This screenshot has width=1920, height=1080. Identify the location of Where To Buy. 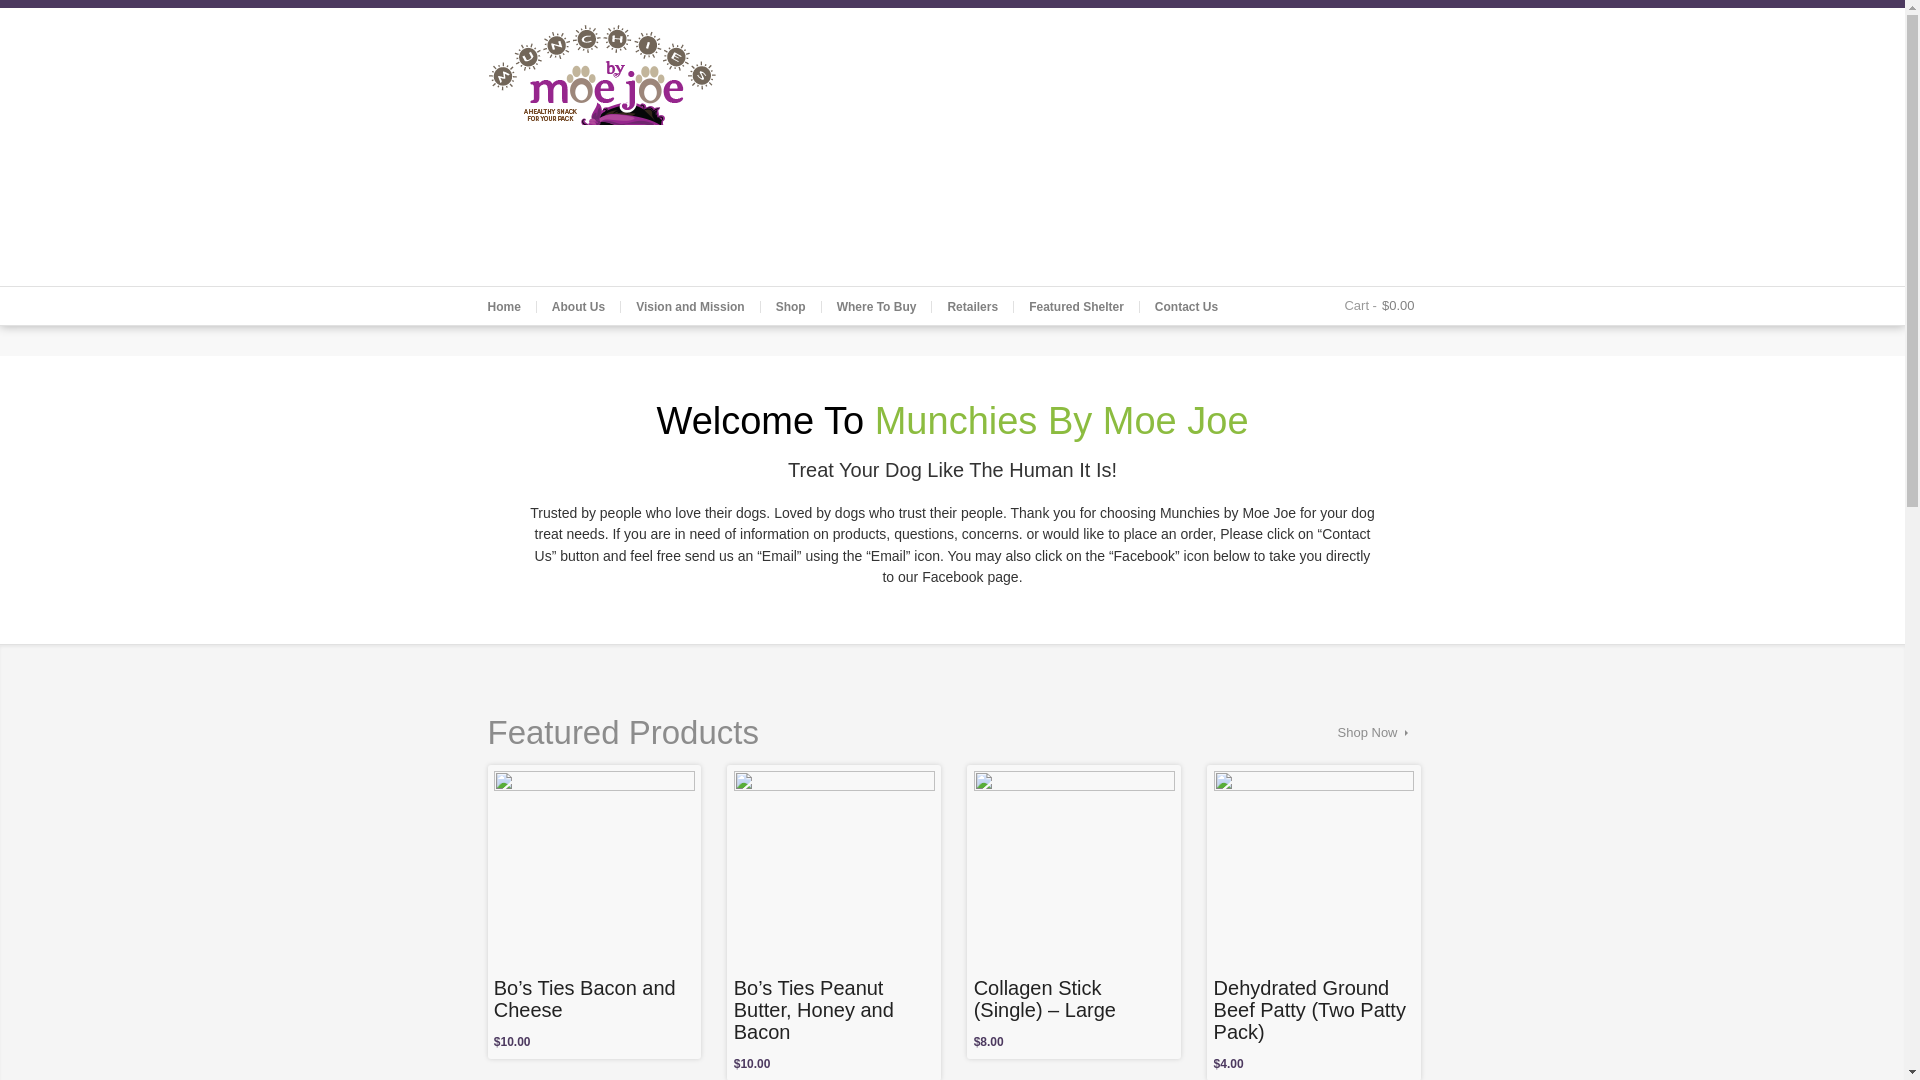
(876, 307).